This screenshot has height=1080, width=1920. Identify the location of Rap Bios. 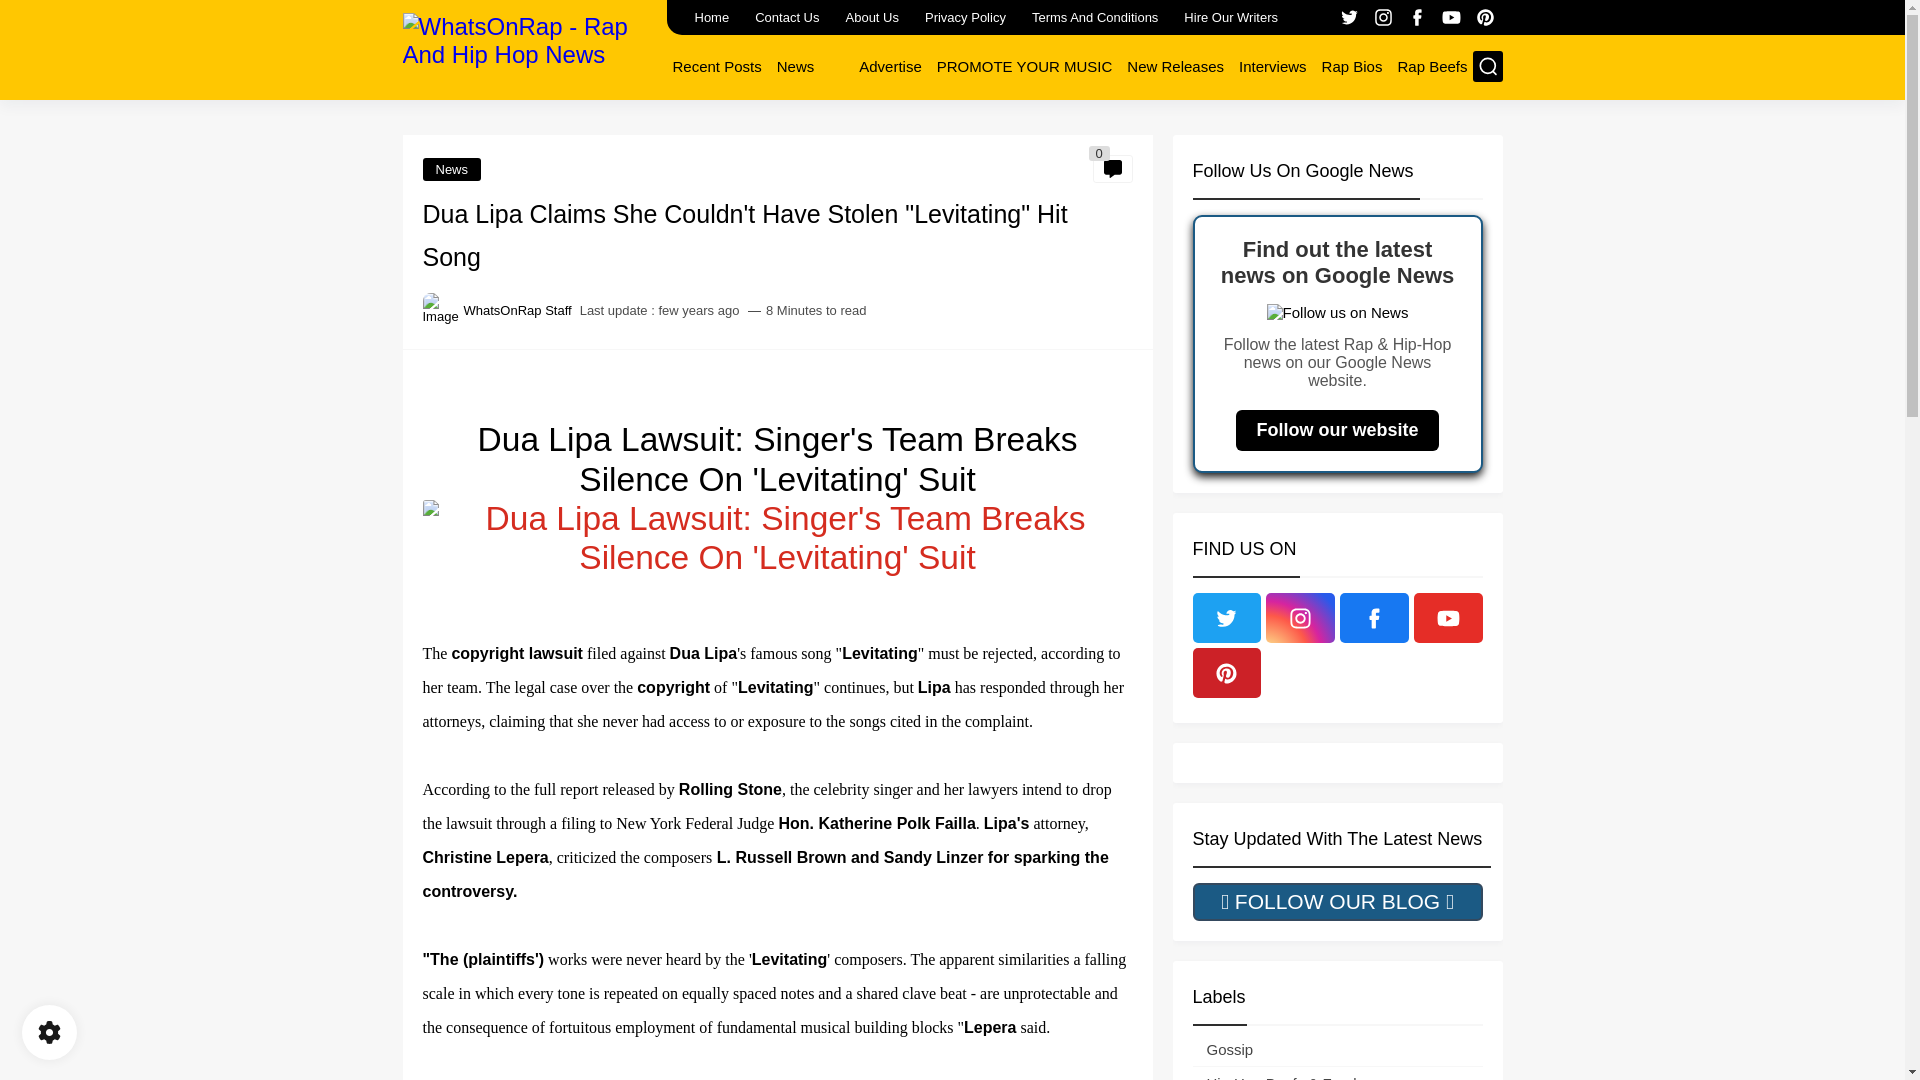
(1352, 66).